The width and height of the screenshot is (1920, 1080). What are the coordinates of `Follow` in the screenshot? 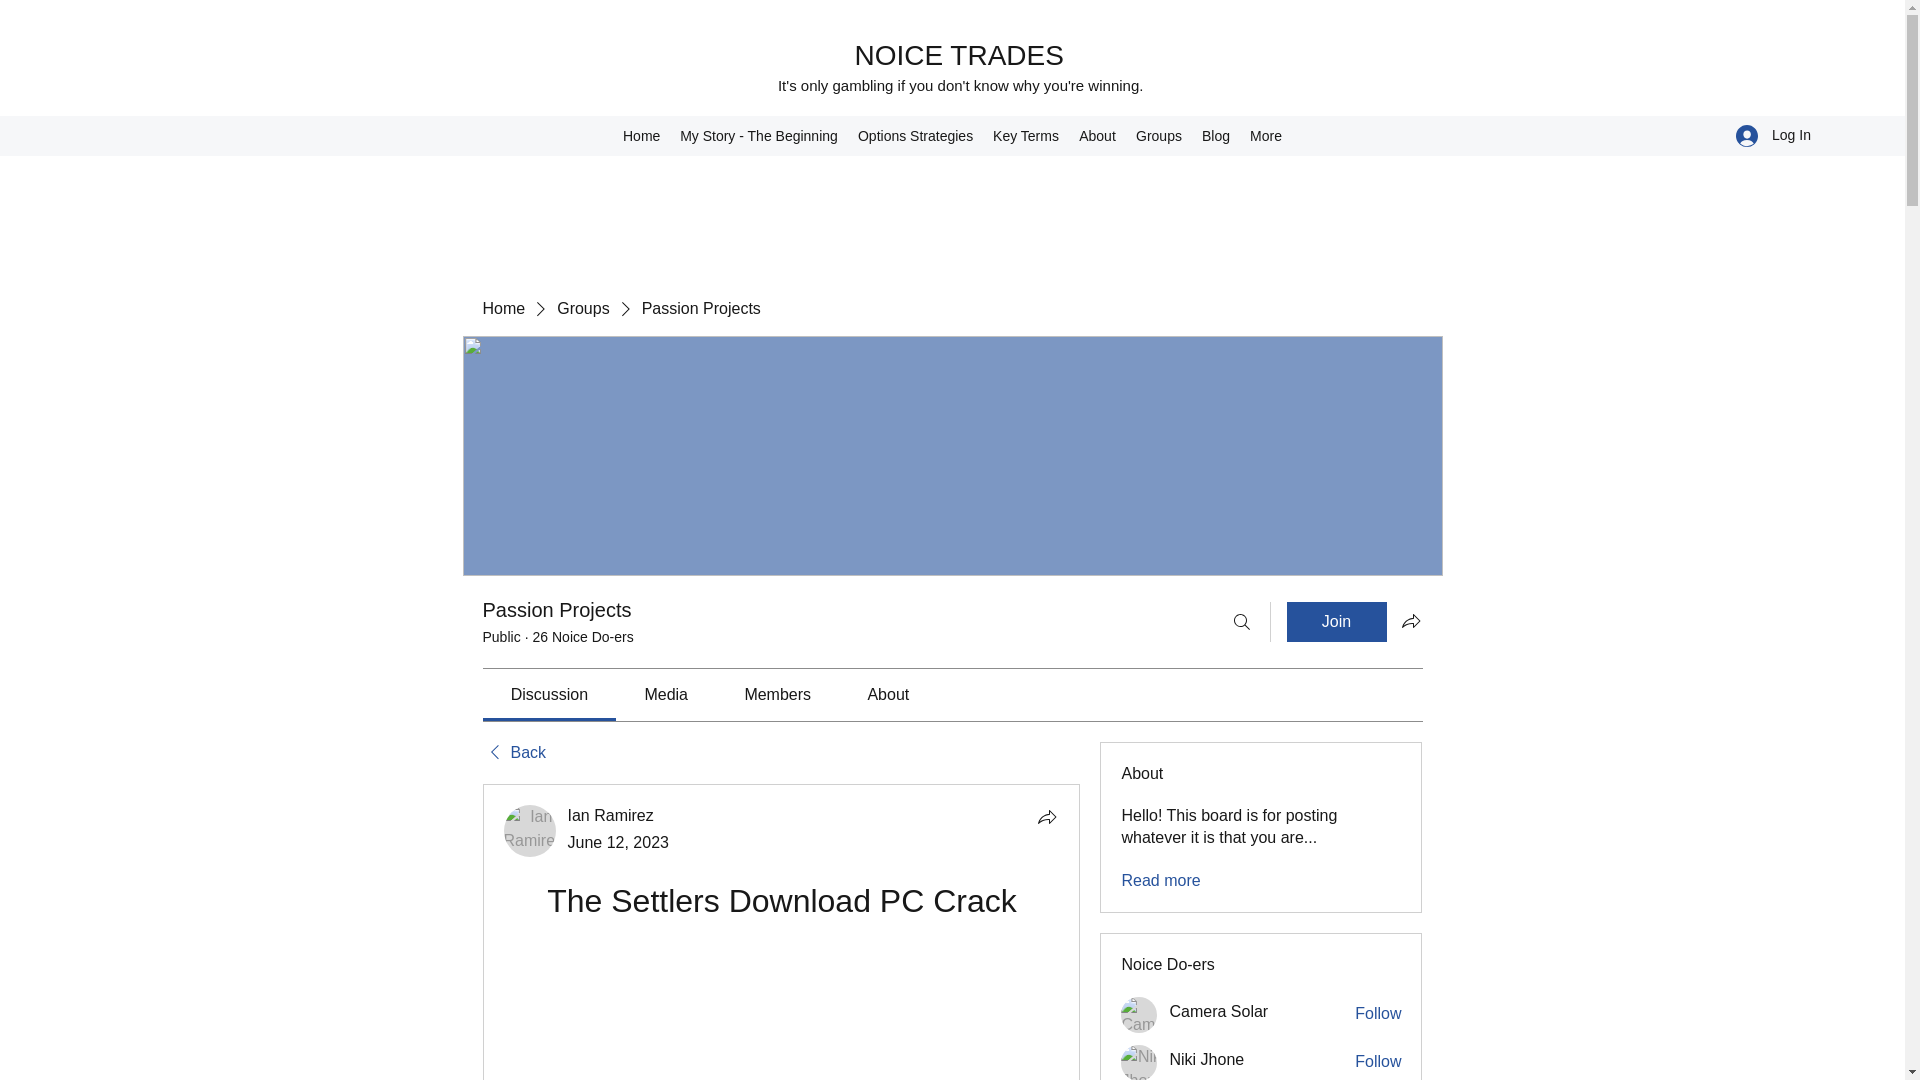 It's located at (1378, 1062).